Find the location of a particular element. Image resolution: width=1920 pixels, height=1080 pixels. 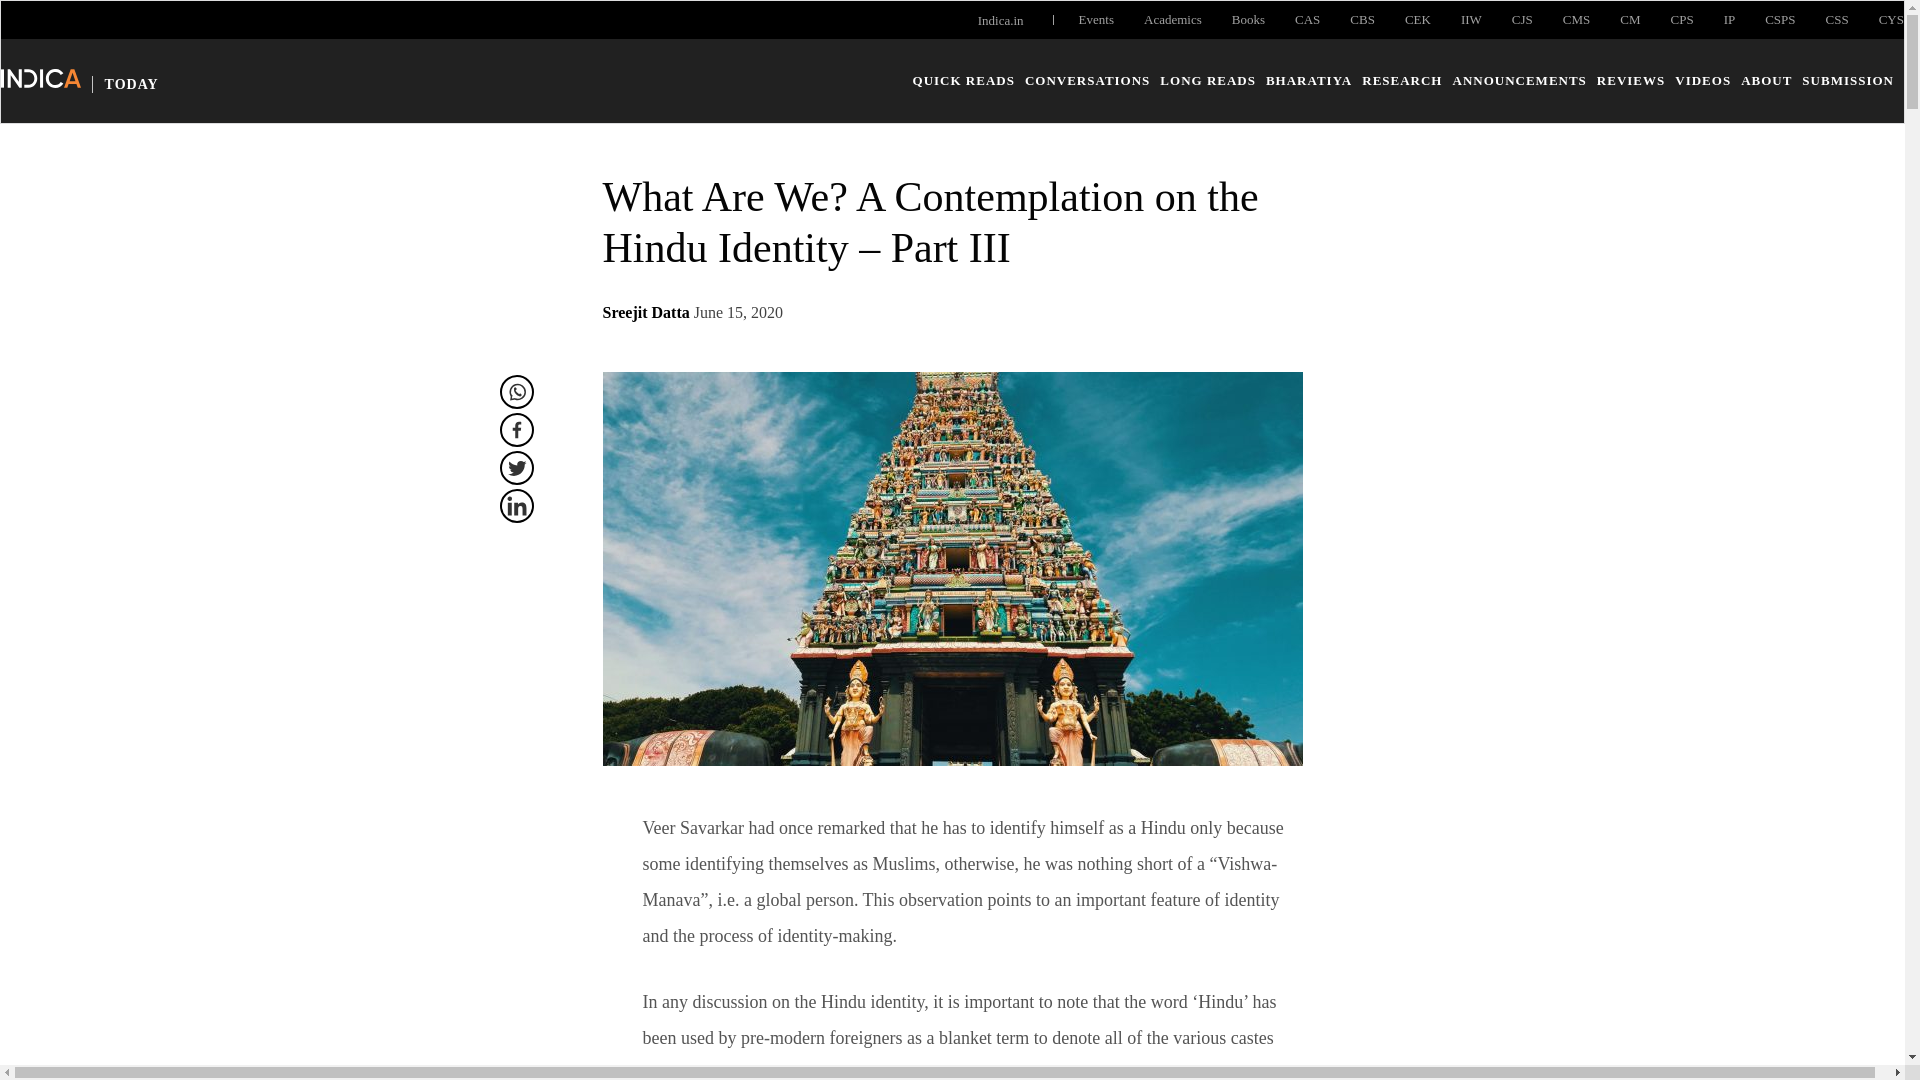

CPS is located at coordinates (1682, 20).